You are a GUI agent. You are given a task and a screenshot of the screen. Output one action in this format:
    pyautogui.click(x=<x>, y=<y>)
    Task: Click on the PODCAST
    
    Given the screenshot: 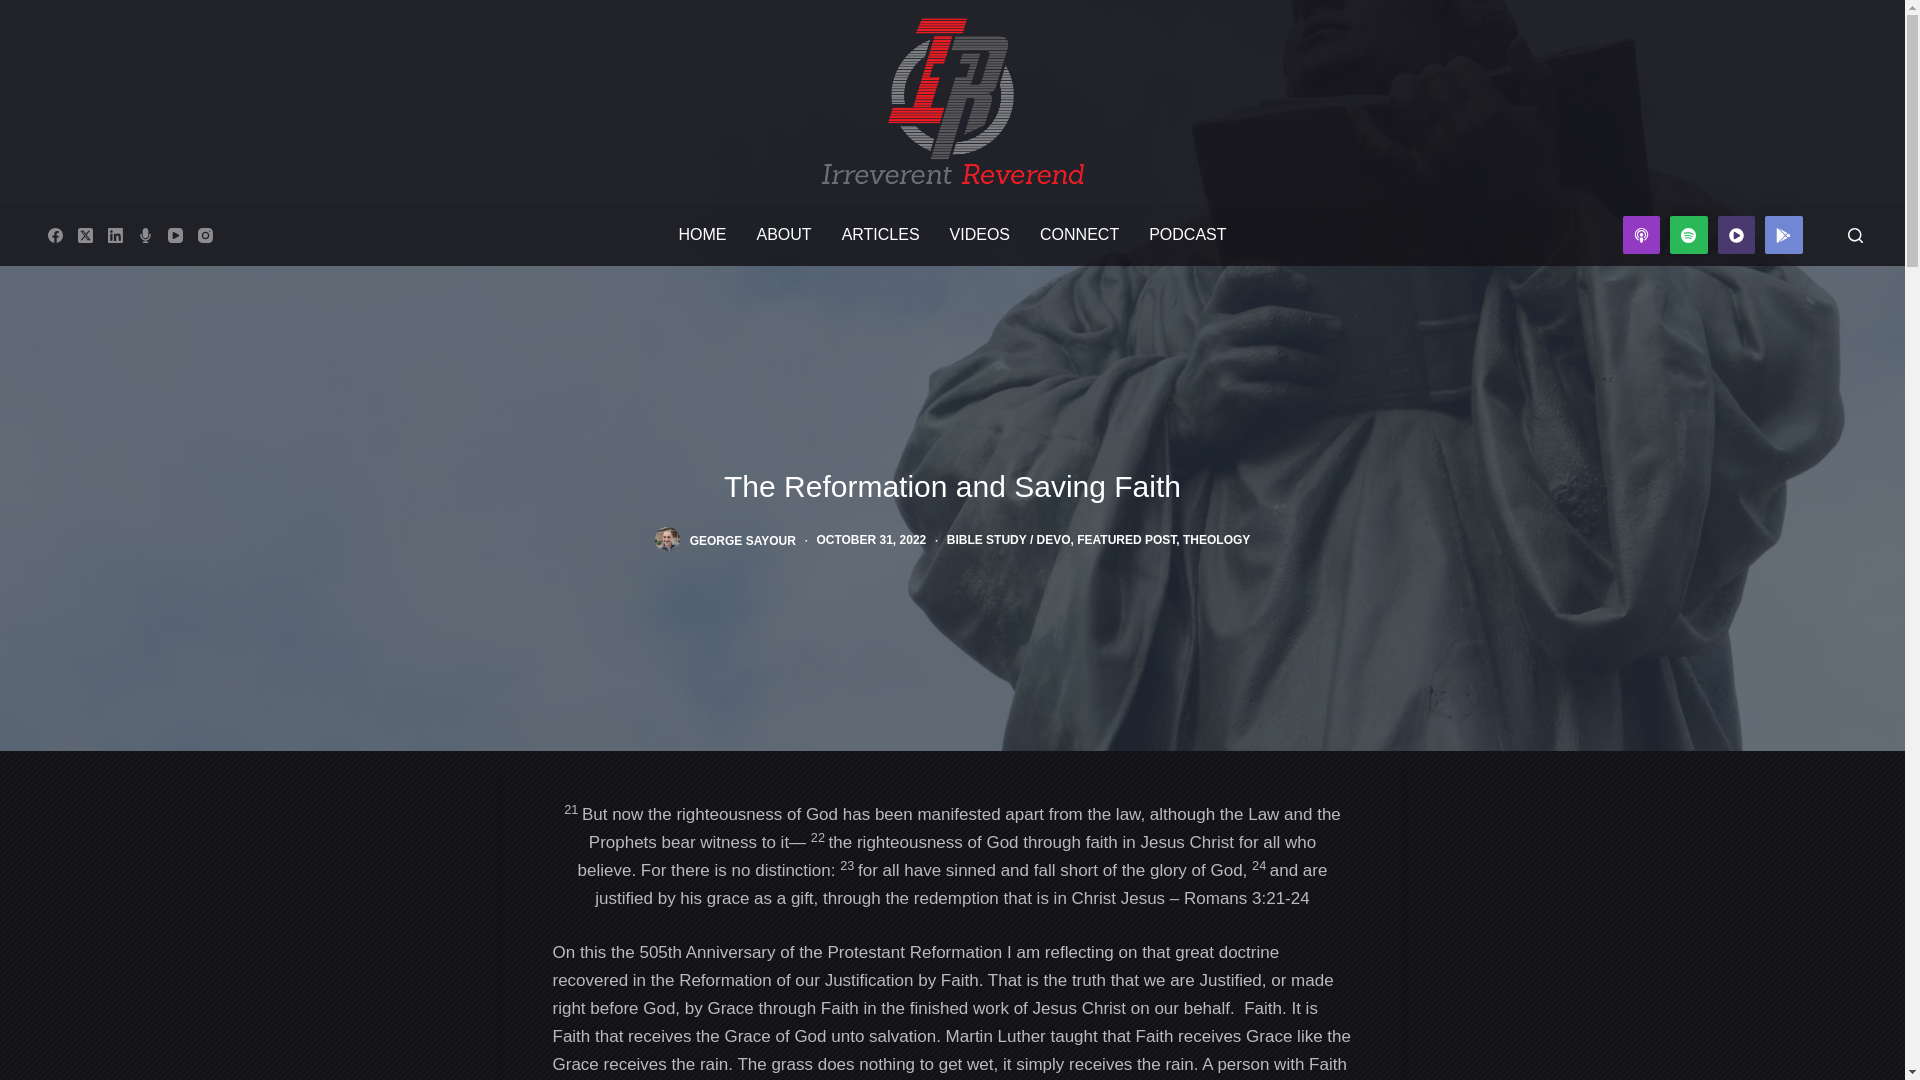 What is the action you would take?
    pyautogui.click(x=1187, y=234)
    